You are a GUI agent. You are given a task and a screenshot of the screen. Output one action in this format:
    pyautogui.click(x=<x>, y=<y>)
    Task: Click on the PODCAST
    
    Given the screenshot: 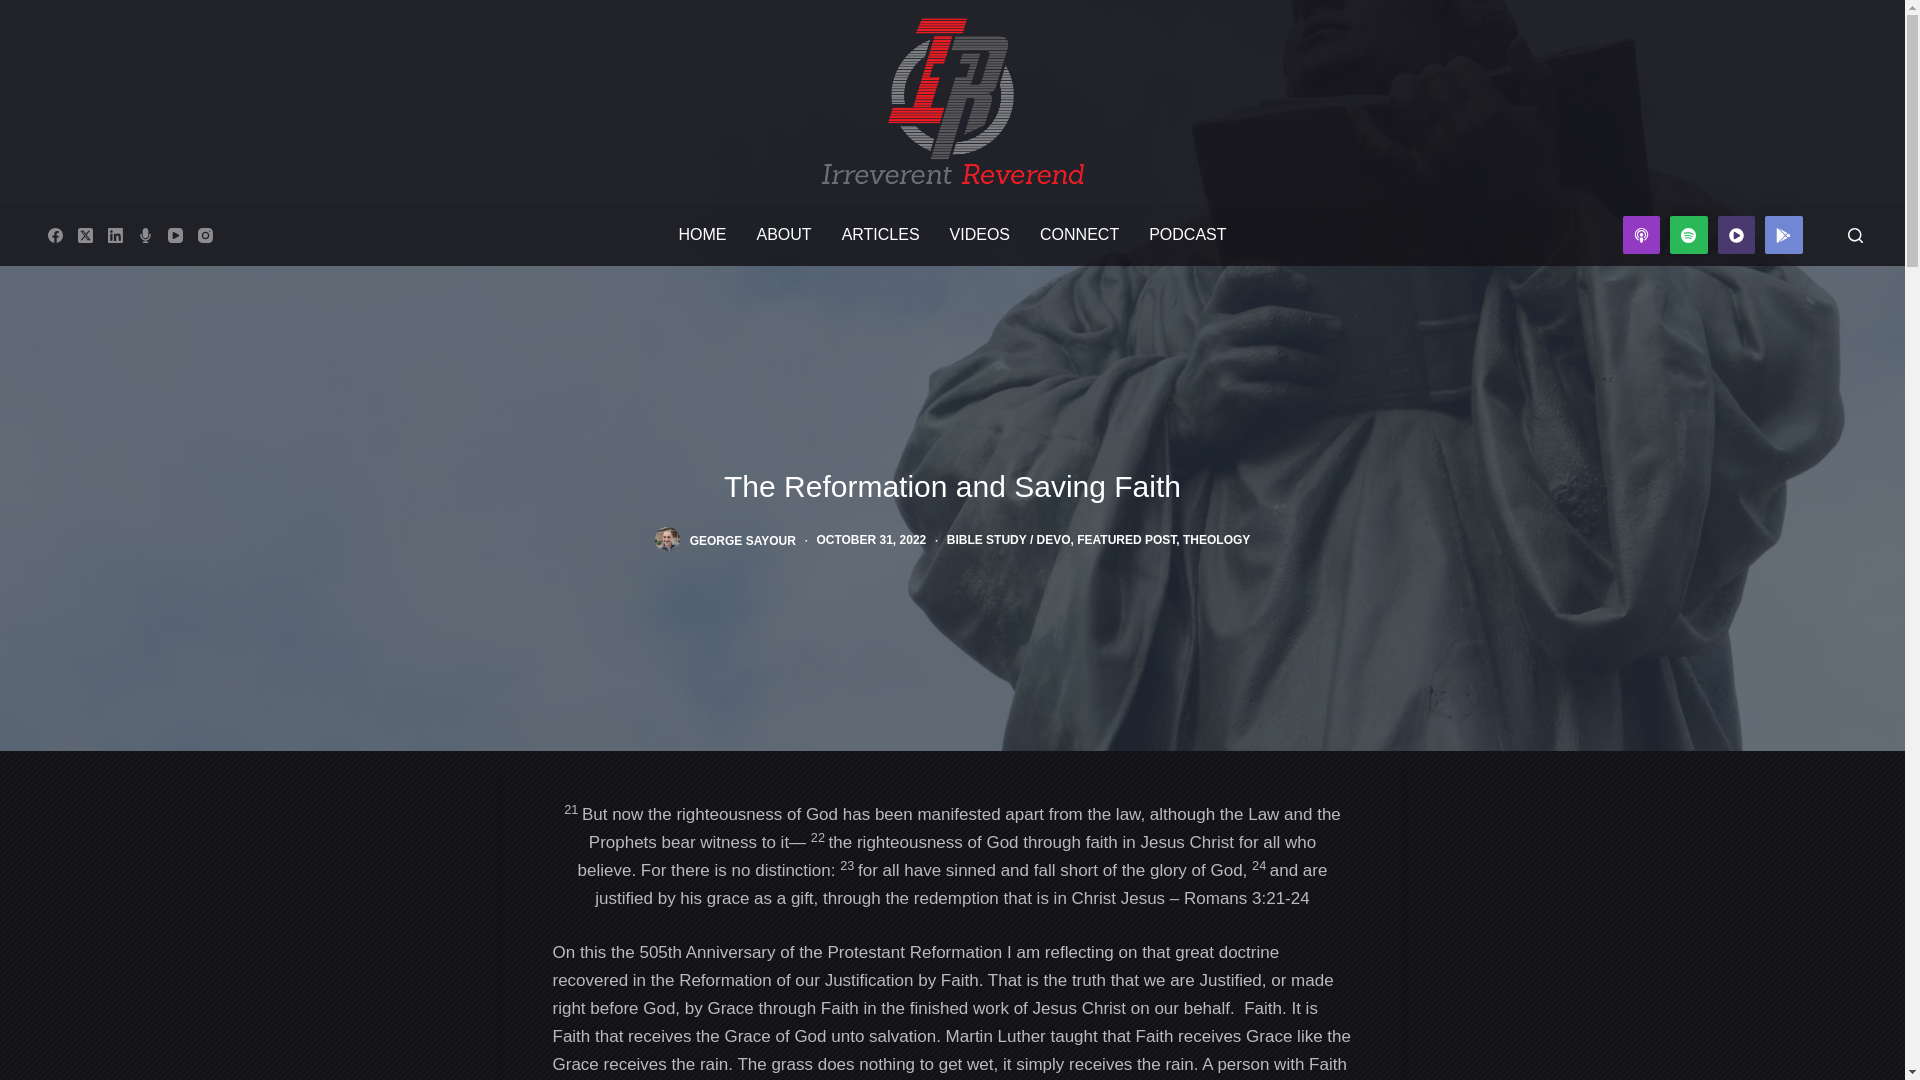 What is the action you would take?
    pyautogui.click(x=1187, y=234)
    